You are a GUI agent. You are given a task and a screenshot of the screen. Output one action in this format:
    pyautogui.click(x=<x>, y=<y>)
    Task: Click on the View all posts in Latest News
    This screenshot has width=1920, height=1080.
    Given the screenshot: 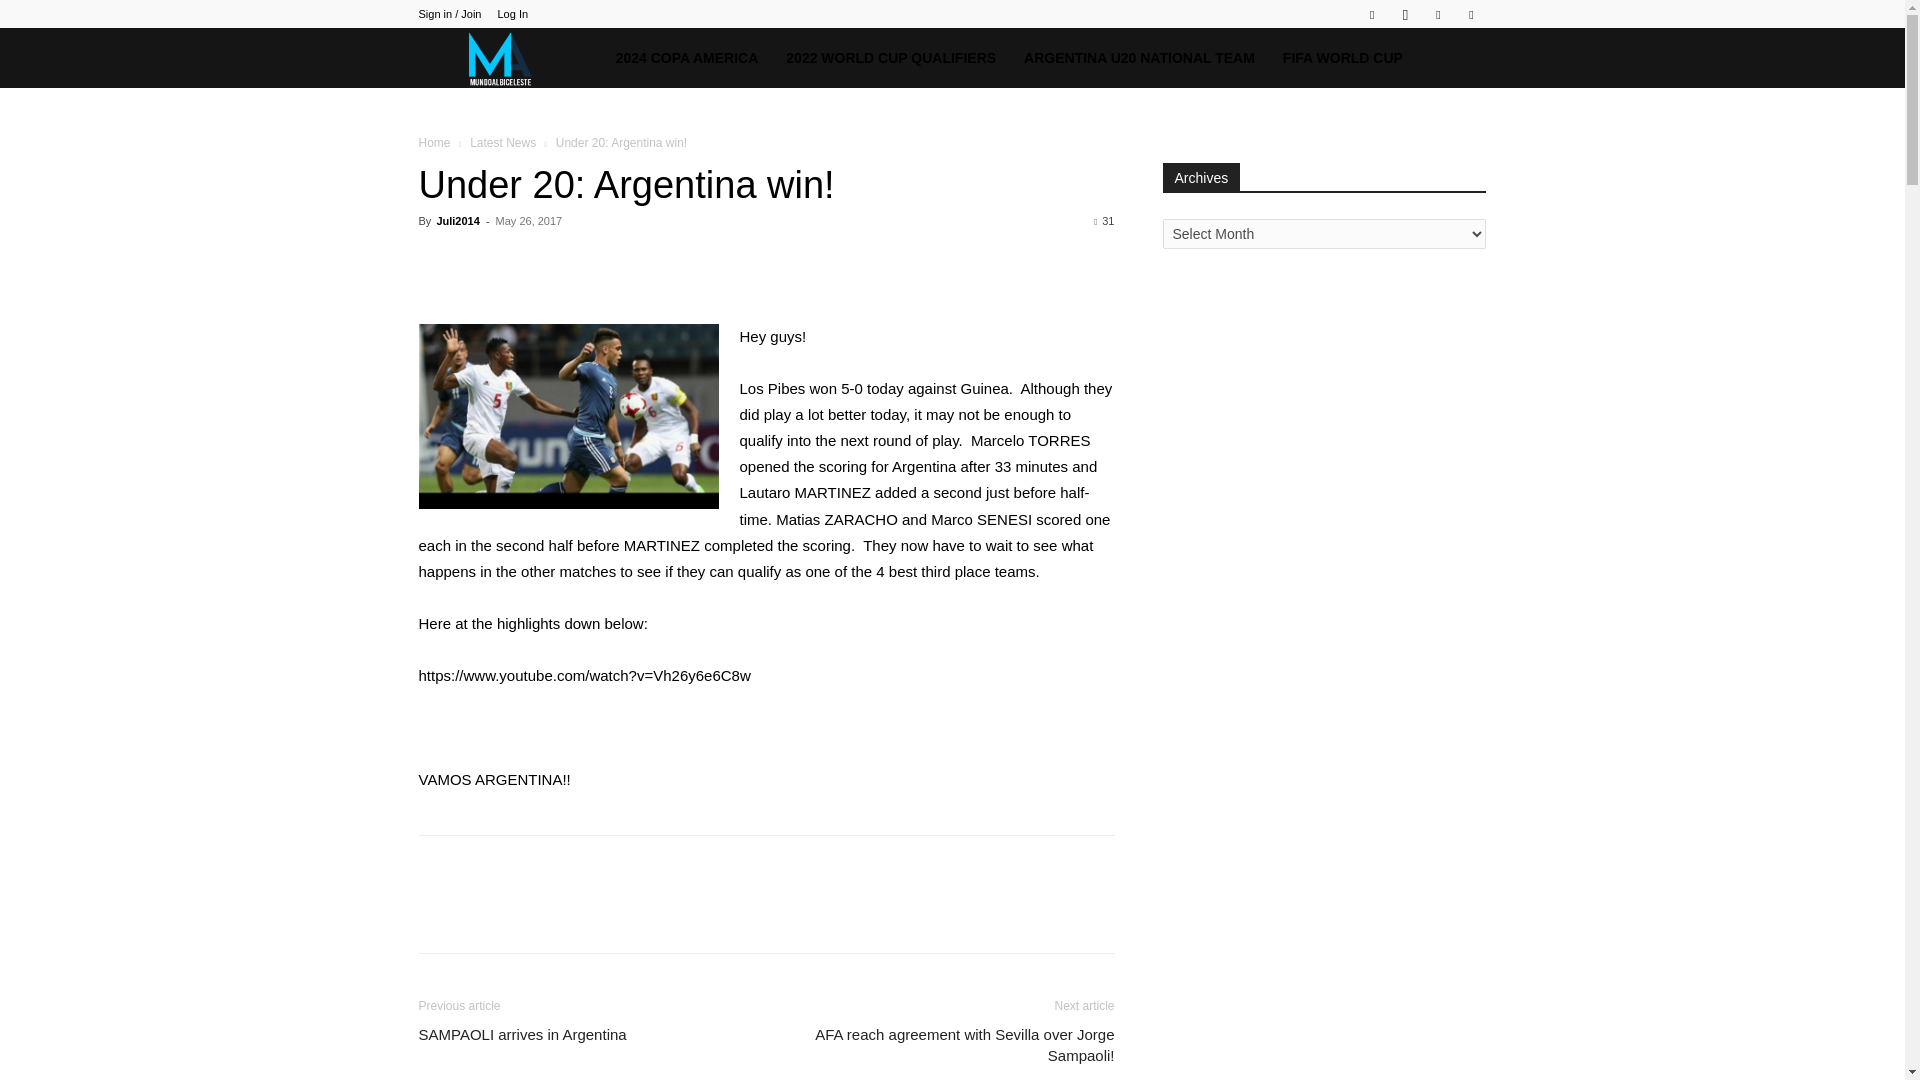 What is the action you would take?
    pyautogui.click(x=502, y=143)
    